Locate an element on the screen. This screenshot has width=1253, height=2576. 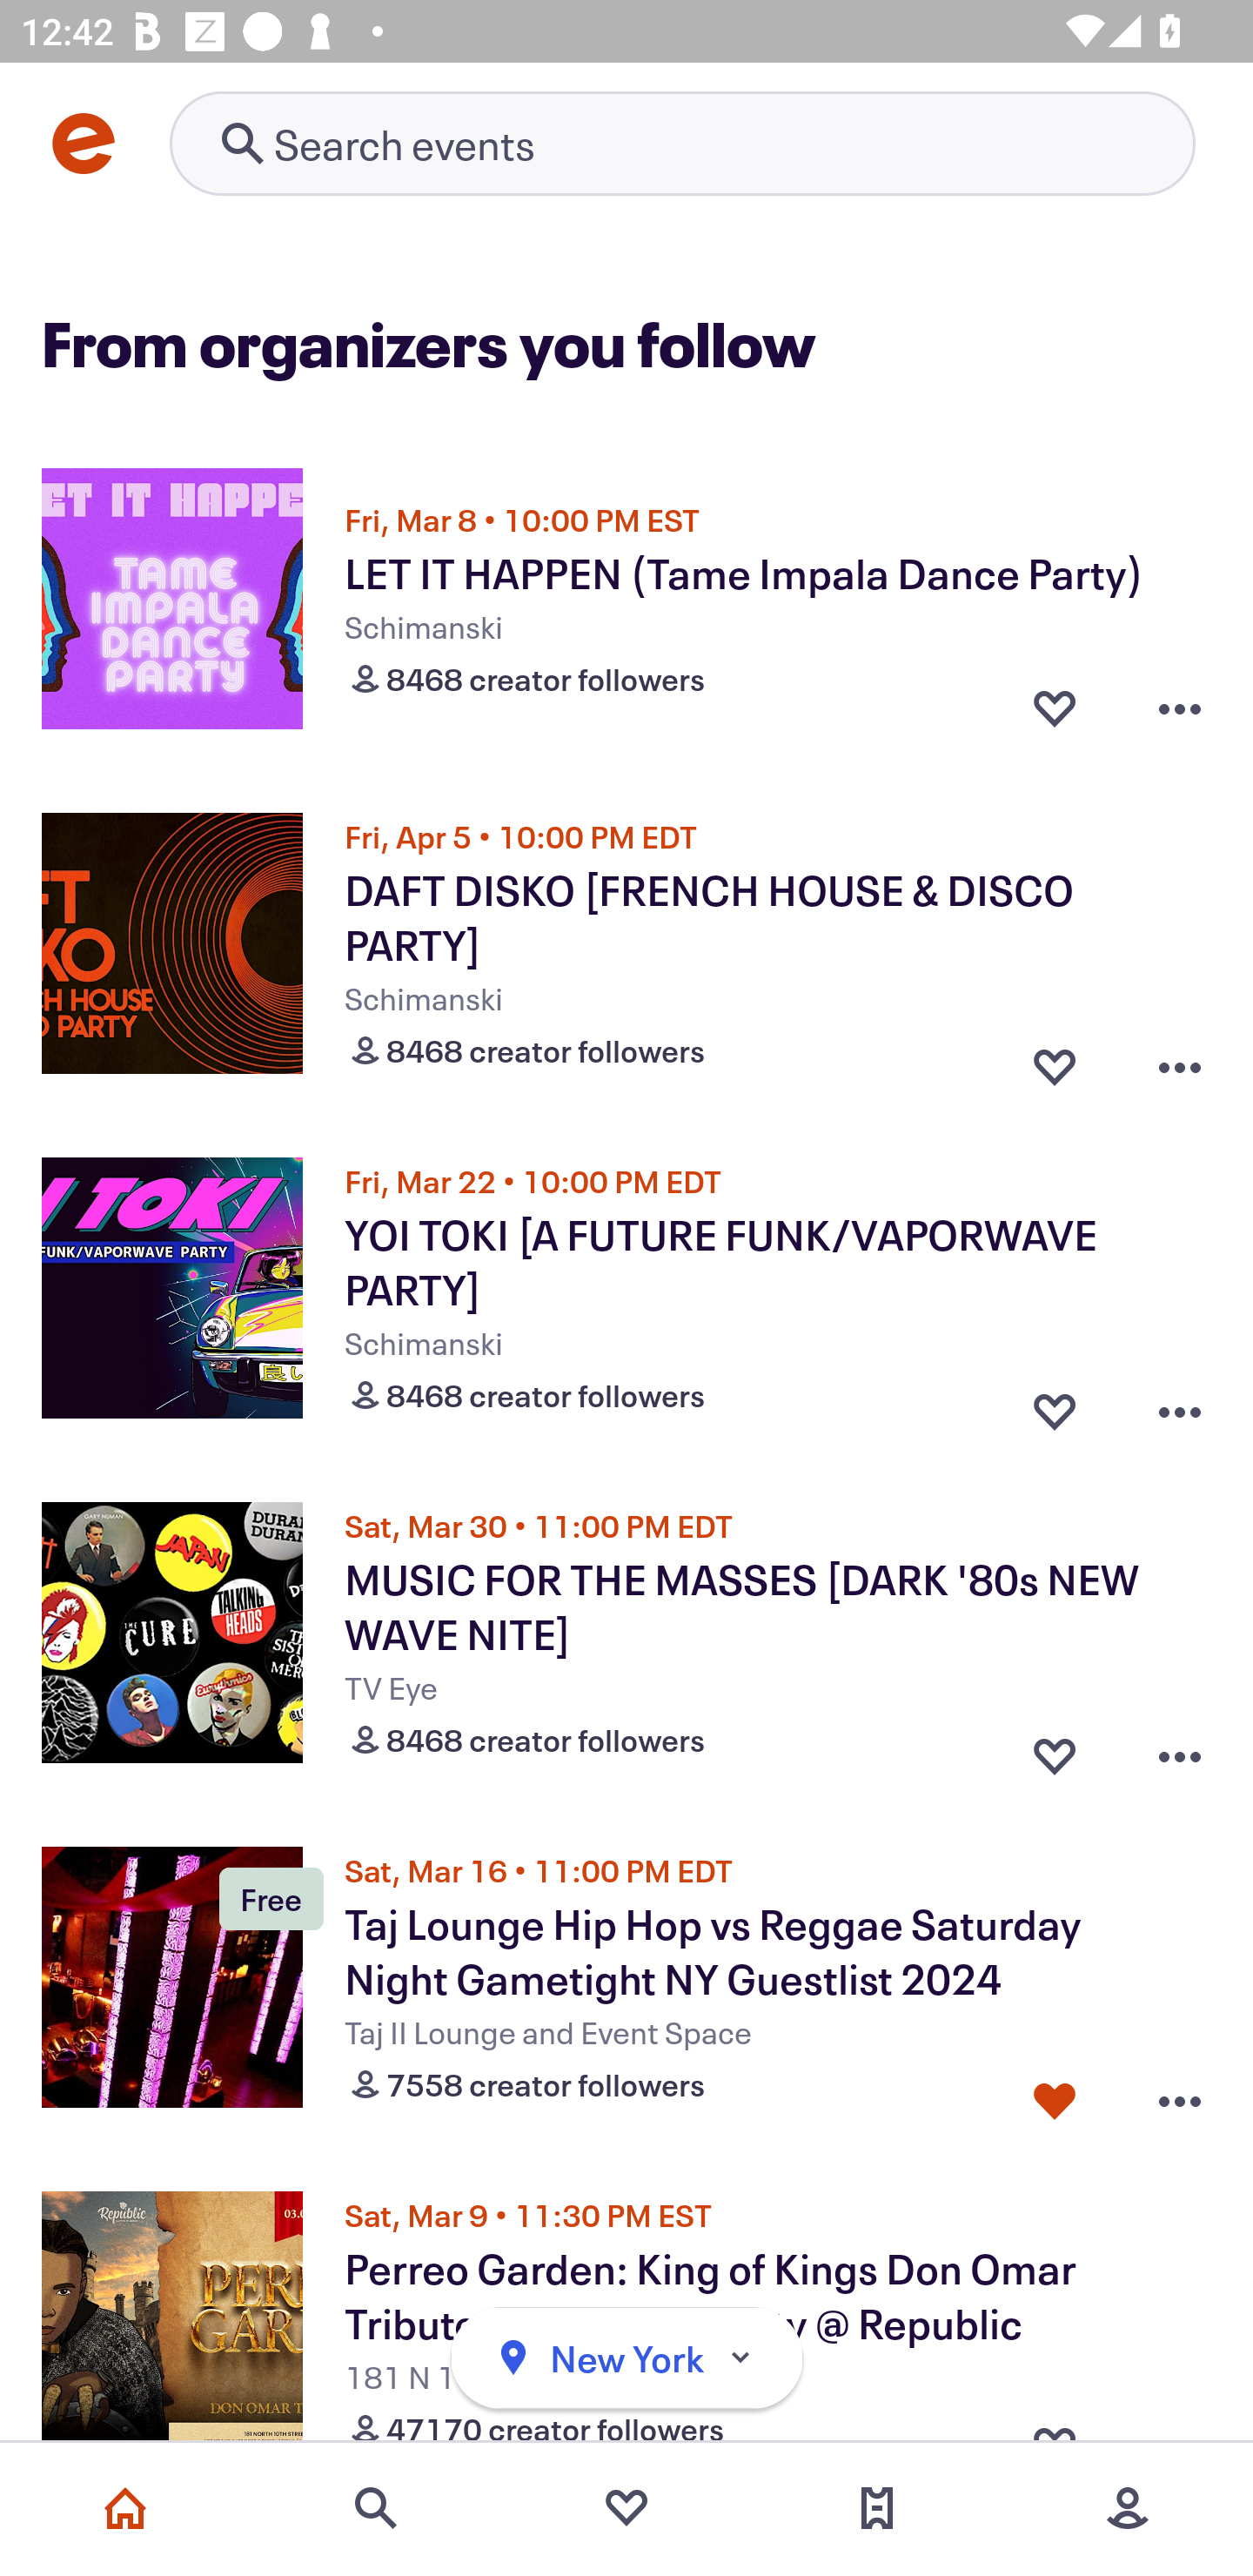
Favorite button is located at coordinates (1055, 1749).